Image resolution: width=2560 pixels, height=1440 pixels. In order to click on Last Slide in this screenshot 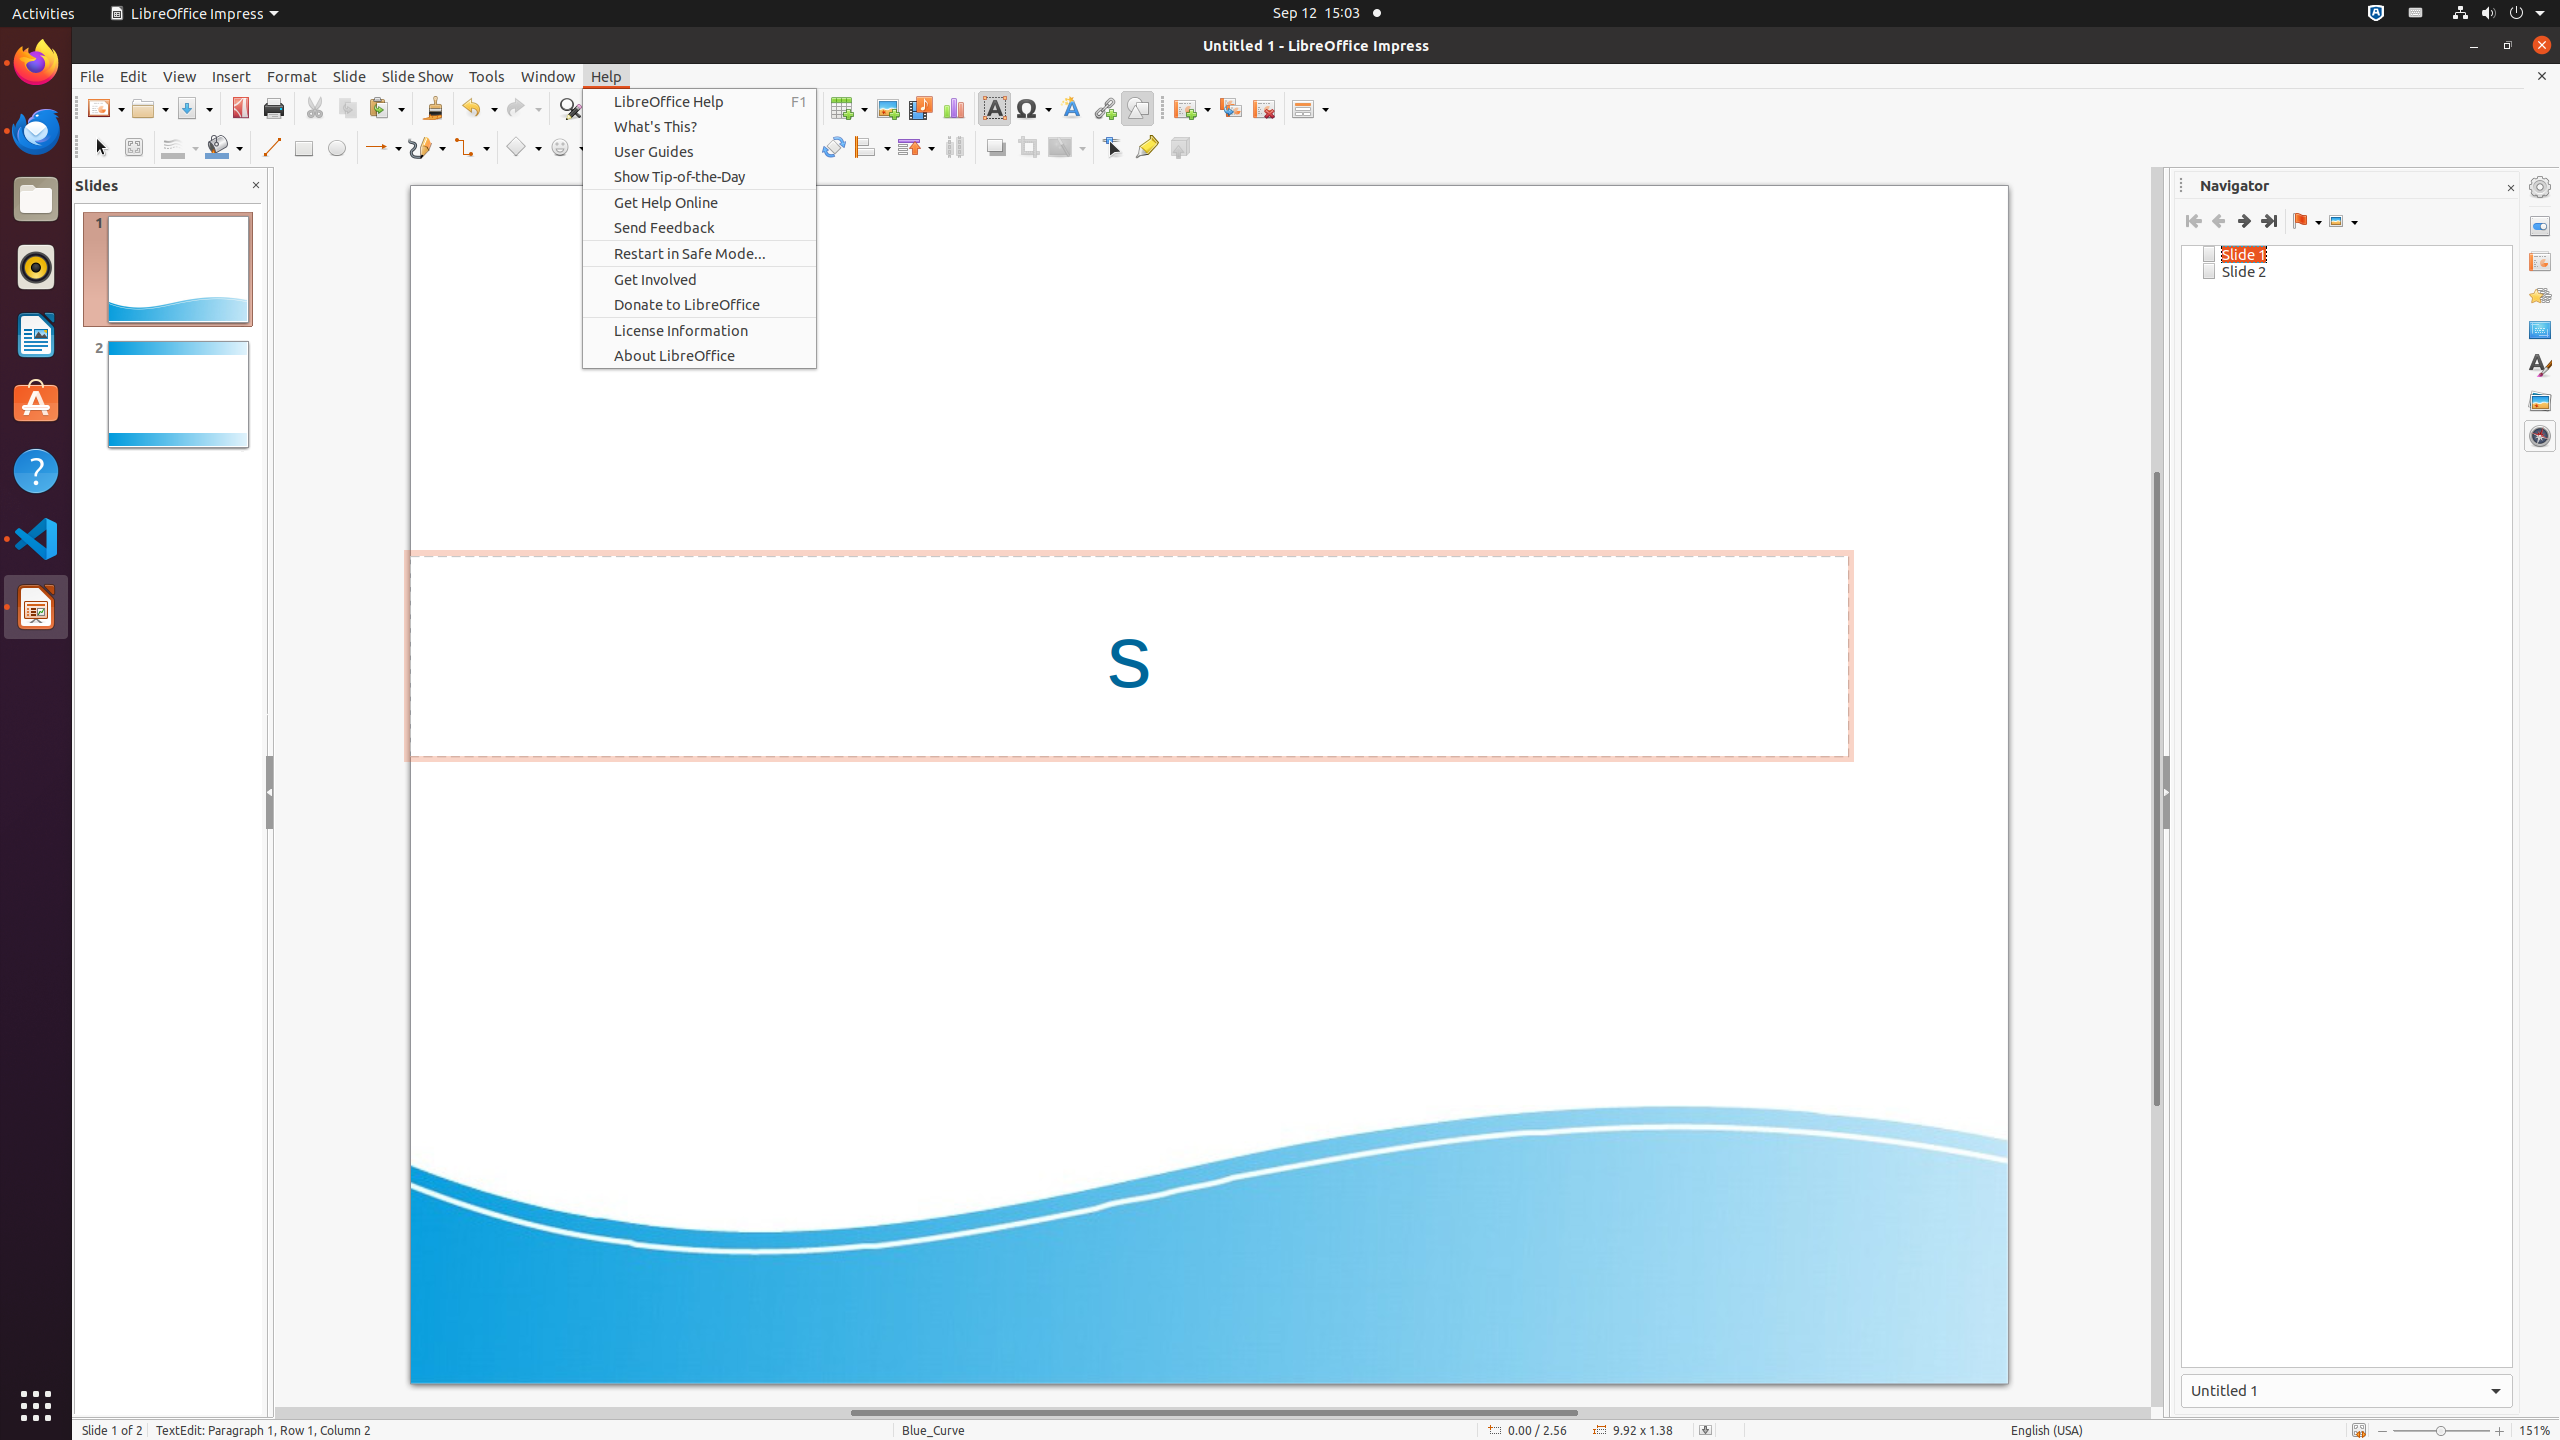, I will do `click(2268, 221)`.